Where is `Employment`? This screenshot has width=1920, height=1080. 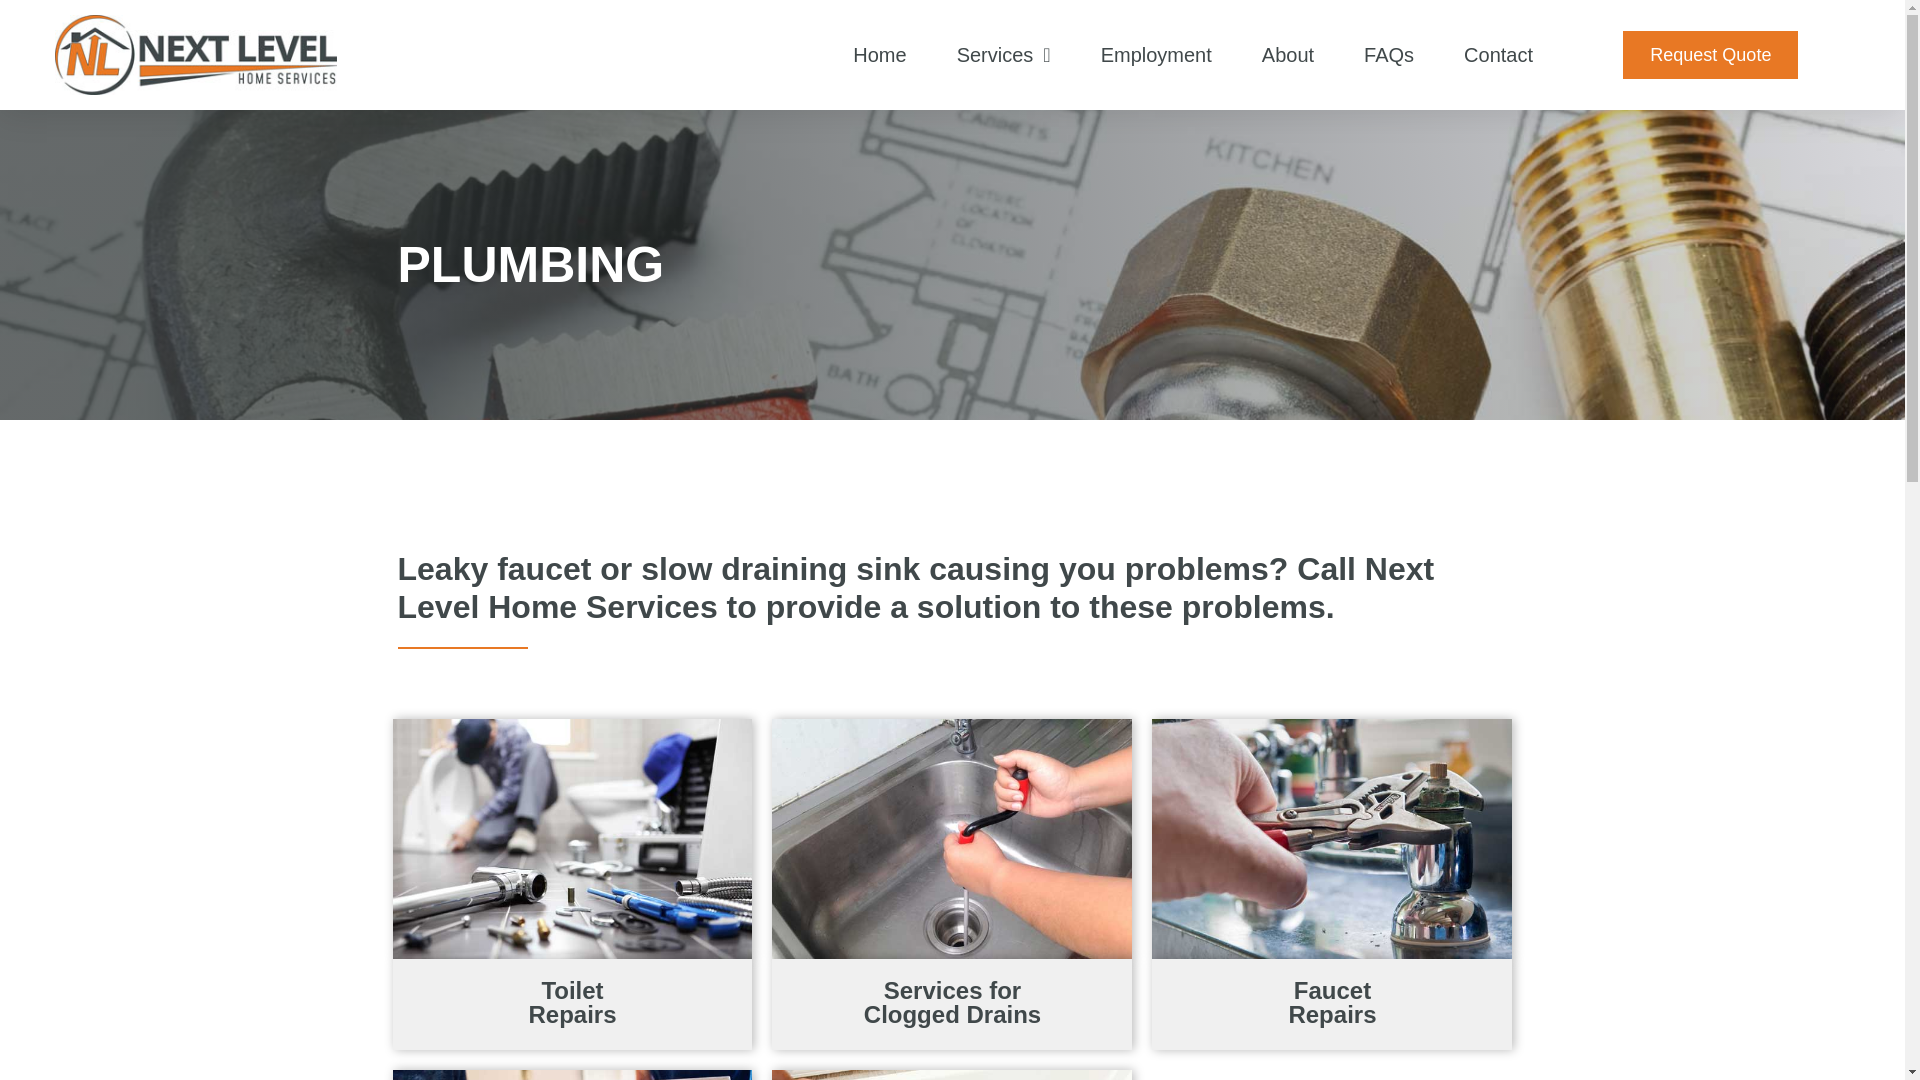 Employment is located at coordinates (1156, 54).